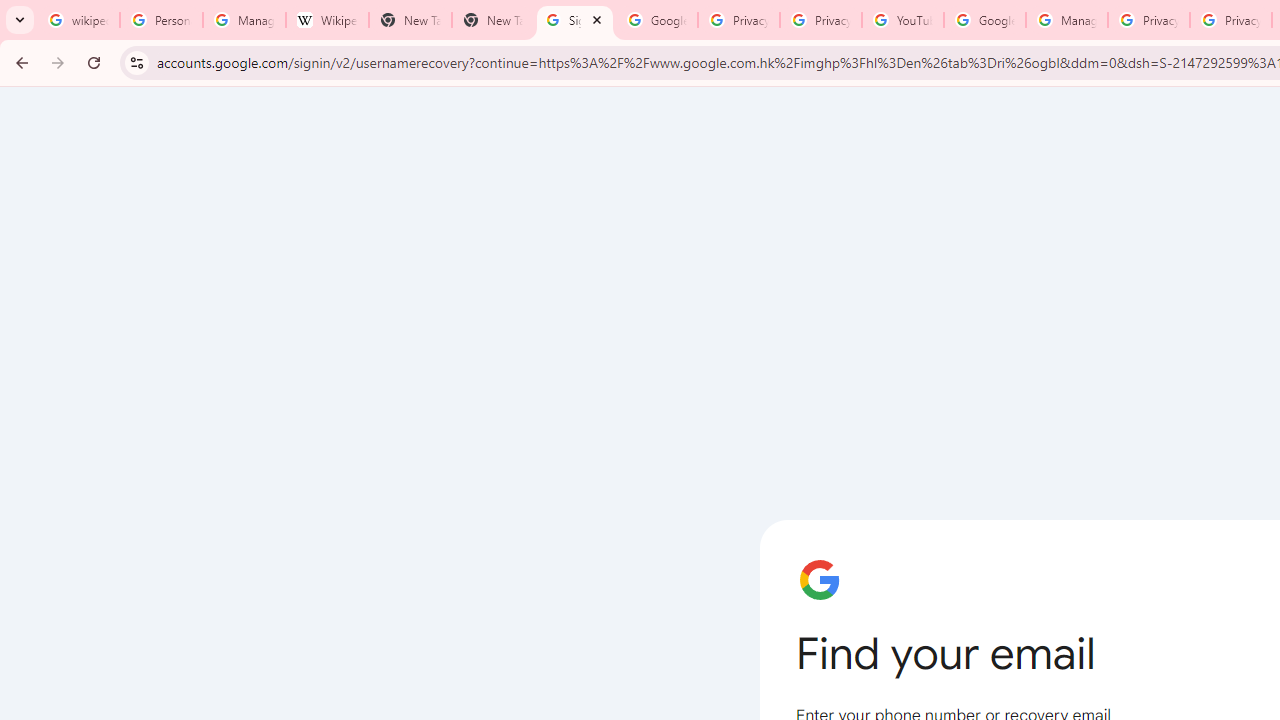 This screenshot has width=1280, height=720. I want to click on Google Account Help, so click(984, 20).